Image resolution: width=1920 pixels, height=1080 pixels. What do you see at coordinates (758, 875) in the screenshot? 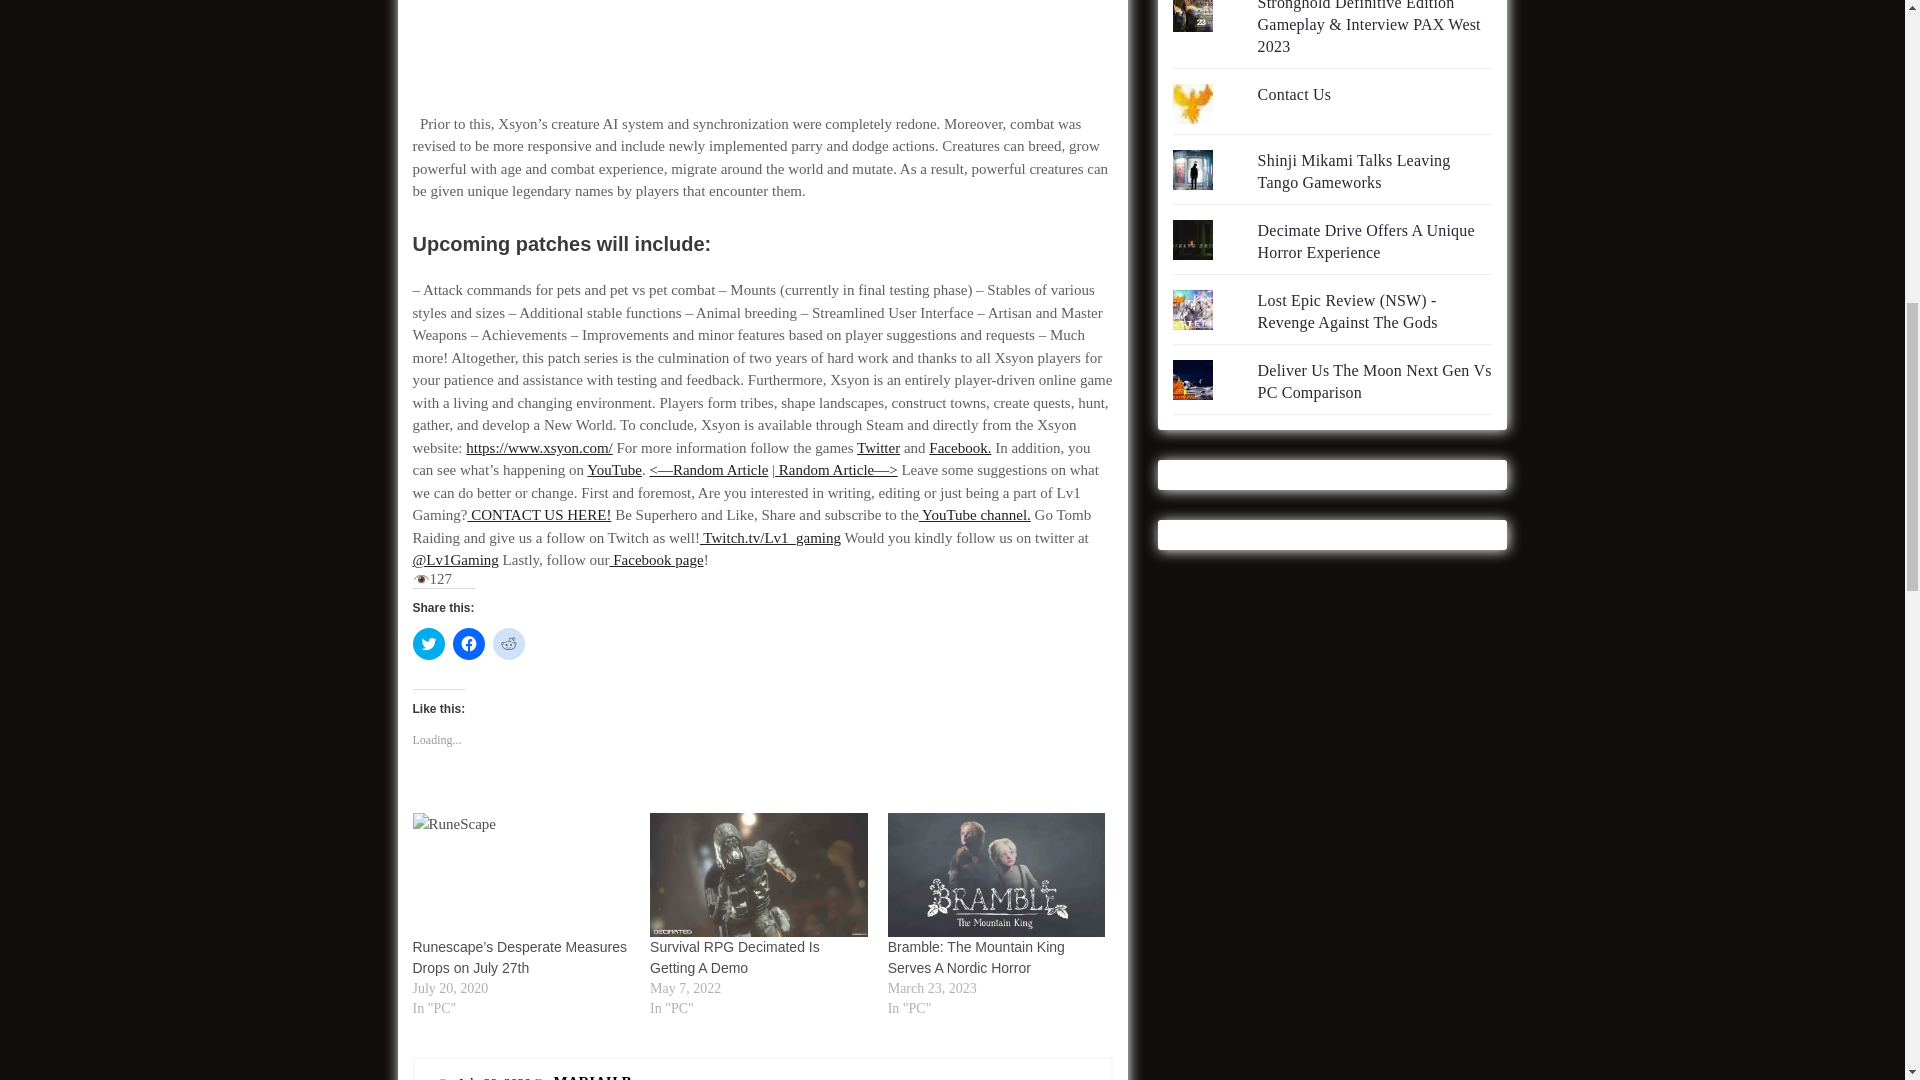
I see `Survival RPG Decimated Is Getting A Demo` at bounding box center [758, 875].